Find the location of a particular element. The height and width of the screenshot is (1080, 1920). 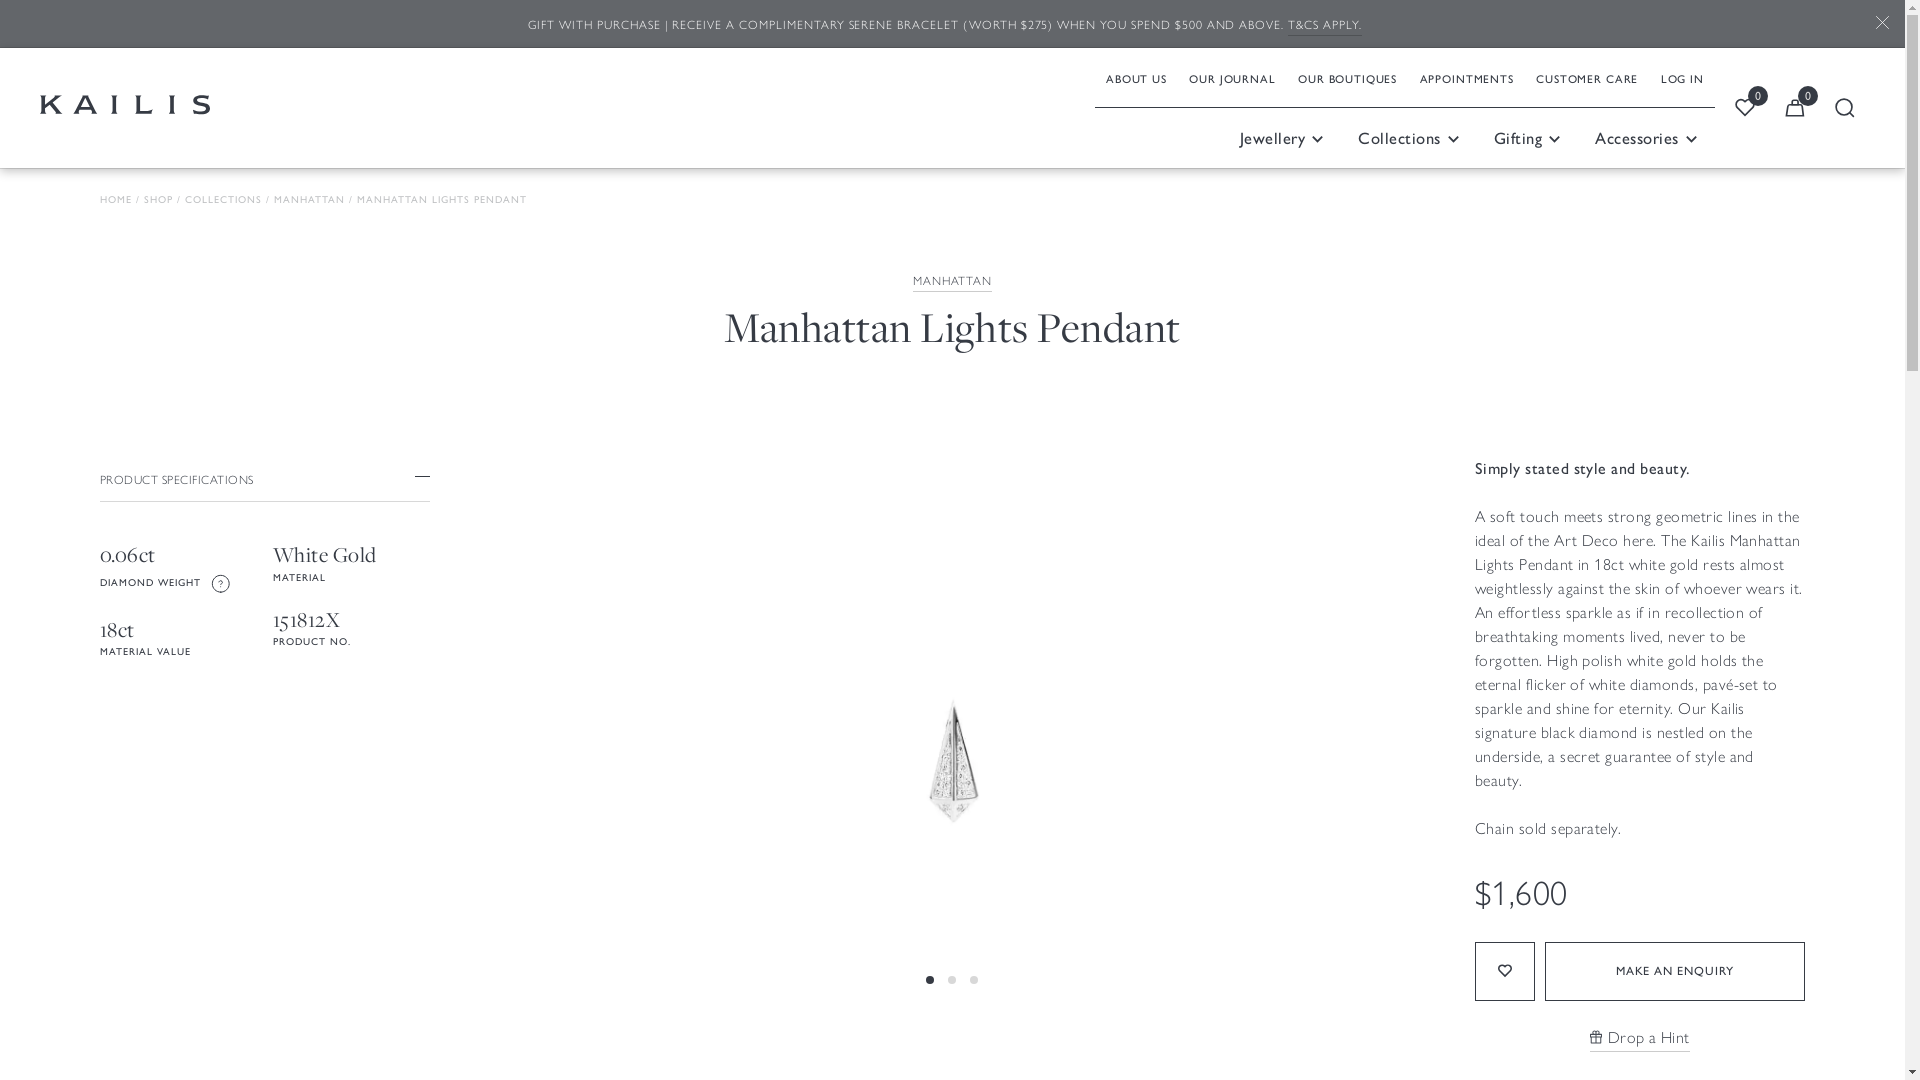

APPOINTMENTS is located at coordinates (1466, 78).